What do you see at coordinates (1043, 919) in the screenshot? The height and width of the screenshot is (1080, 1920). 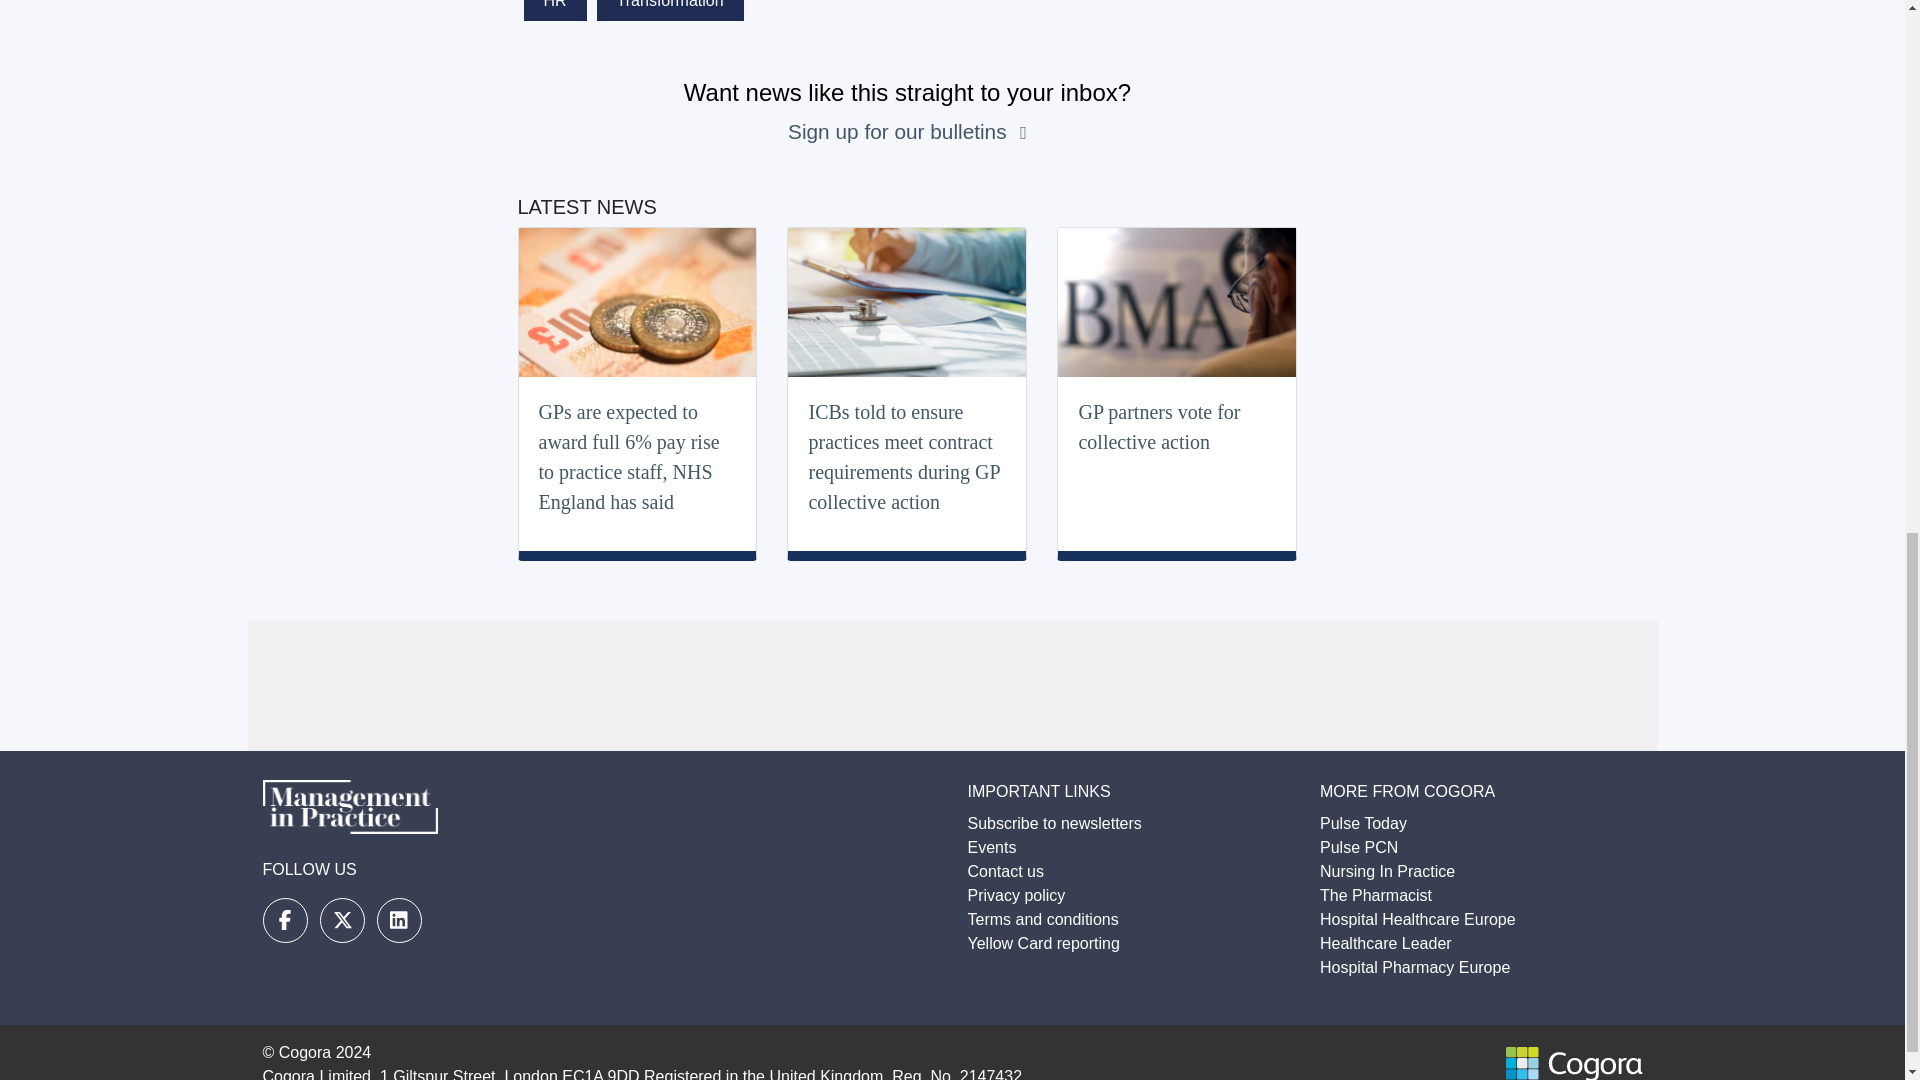 I see `Terms and conditions` at bounding box center [1043, 919].